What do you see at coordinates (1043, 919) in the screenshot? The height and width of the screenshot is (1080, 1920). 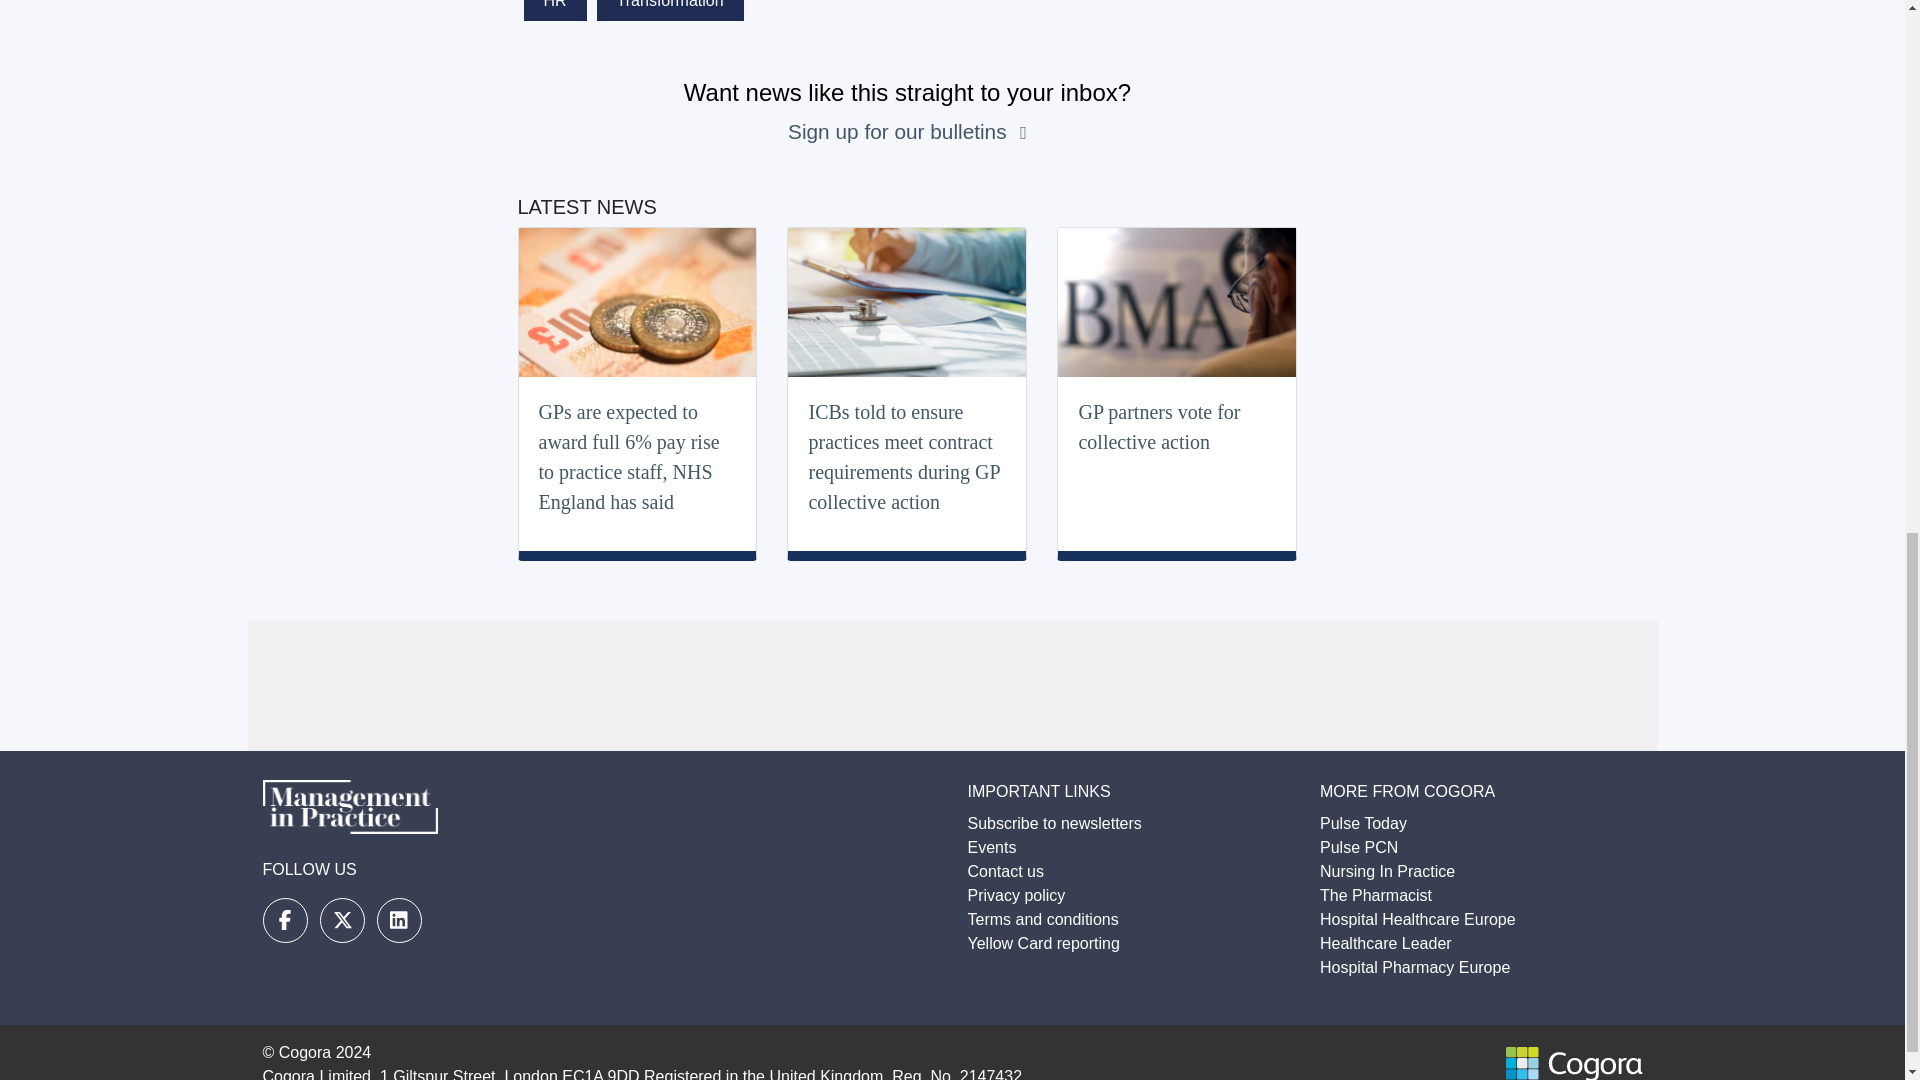 I see `Terms and conditions` at bounding box center [1043, 919].